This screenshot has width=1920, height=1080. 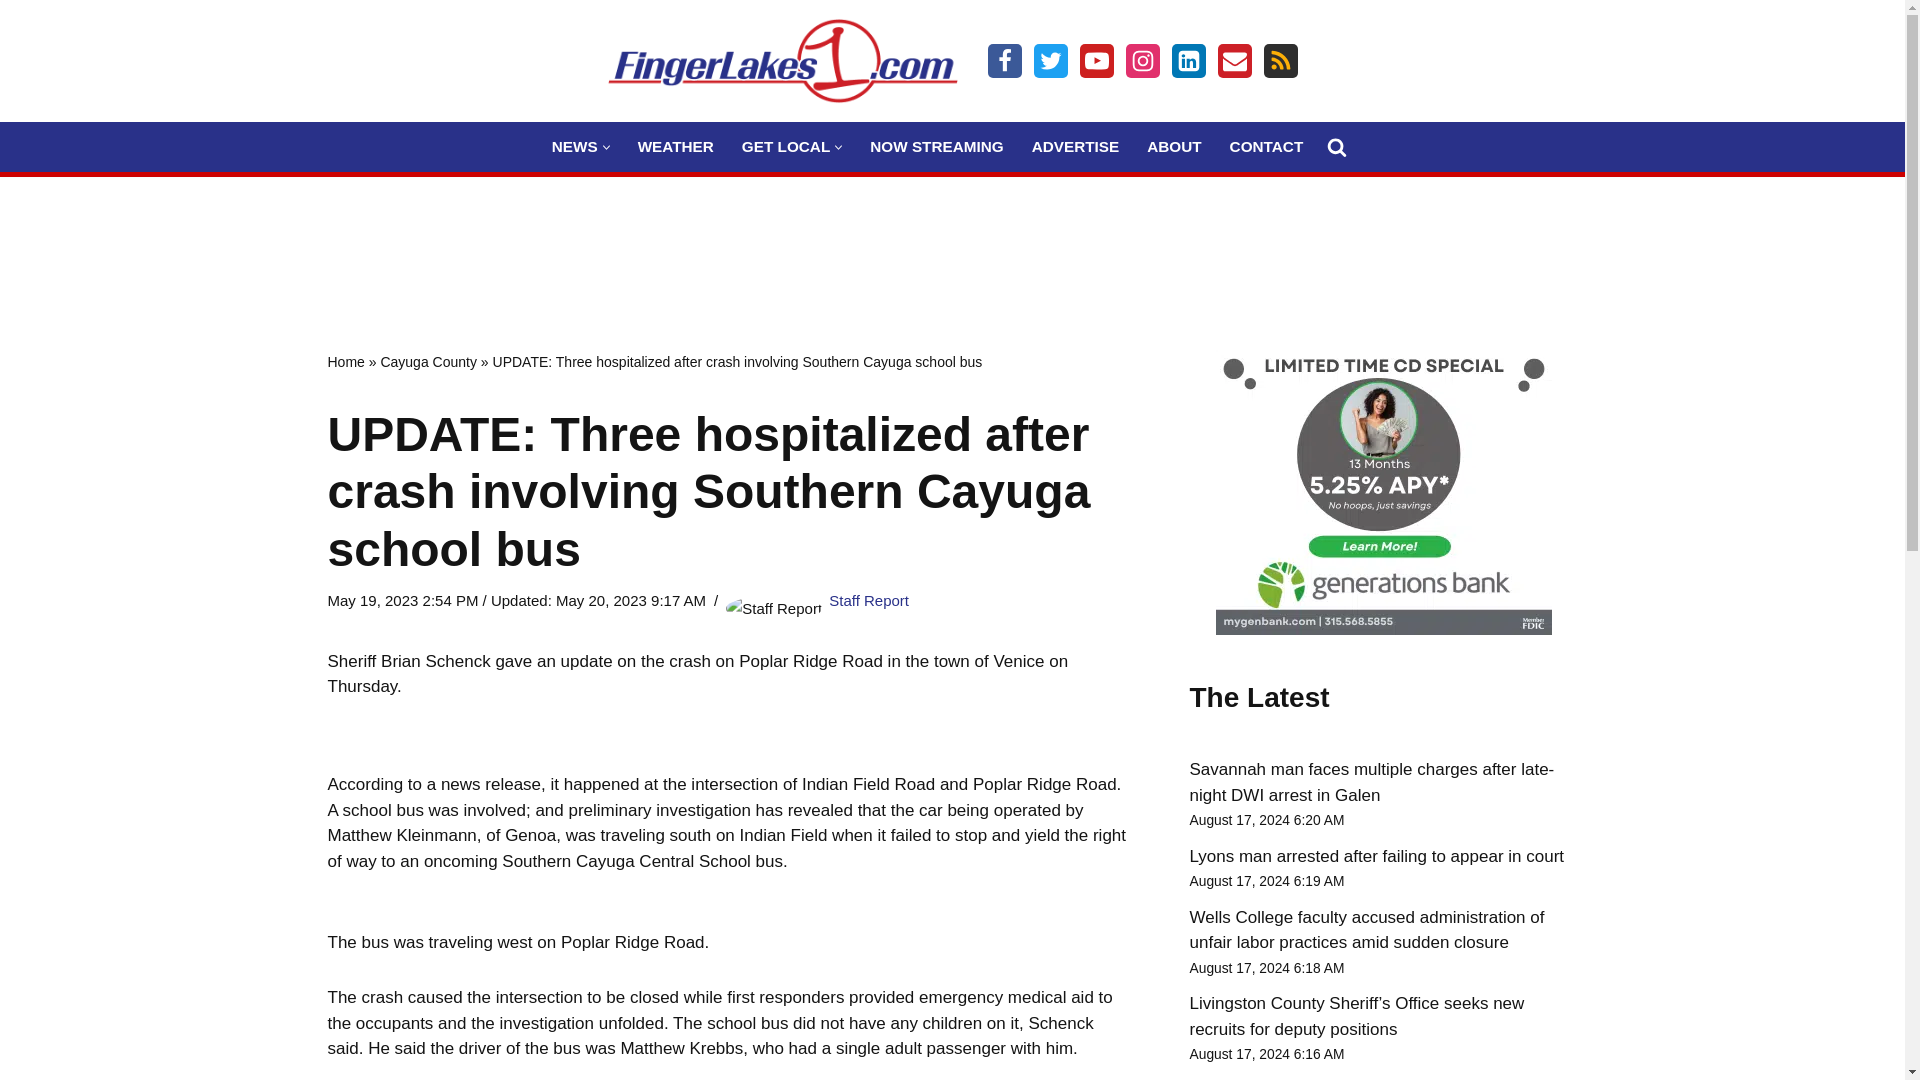 I want to click on NEWS, so click(x=574, y=146).